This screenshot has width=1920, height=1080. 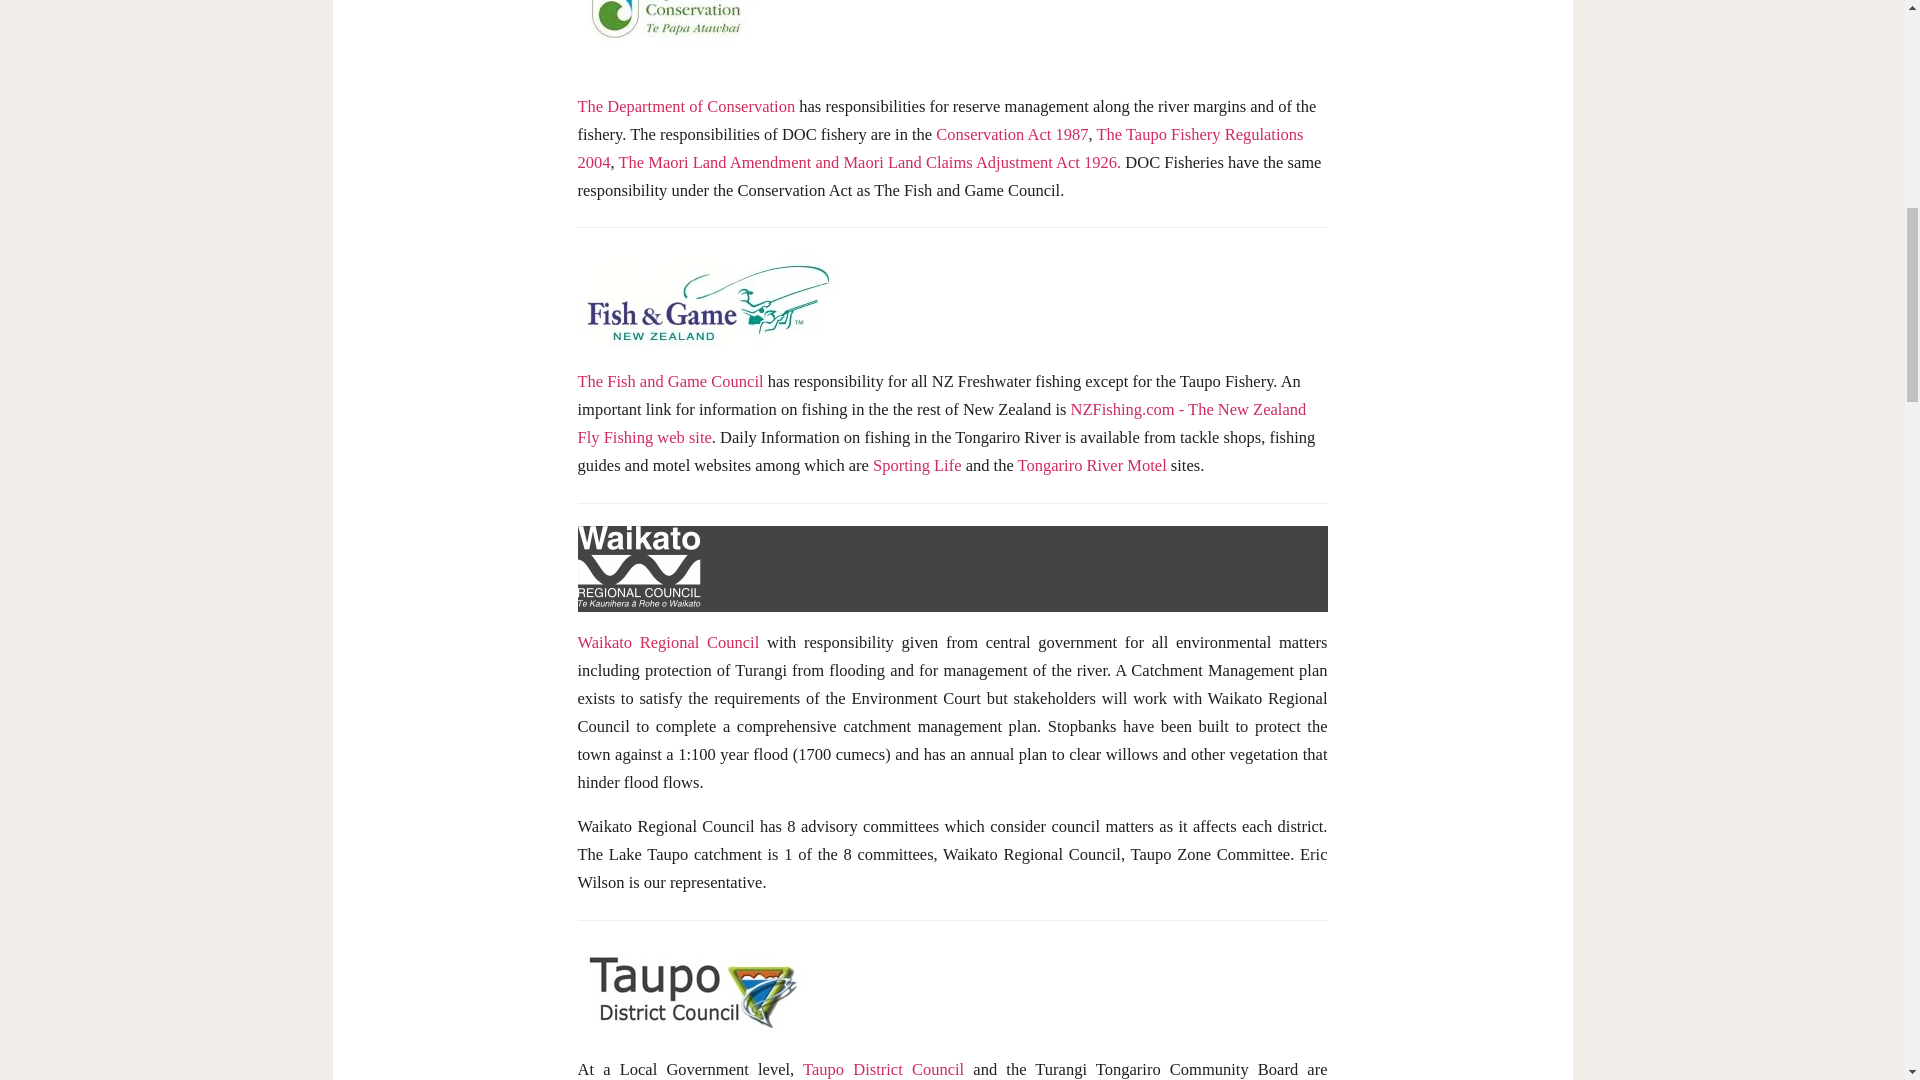 I want to click on Sporting Life, so click(x=917, y=465).